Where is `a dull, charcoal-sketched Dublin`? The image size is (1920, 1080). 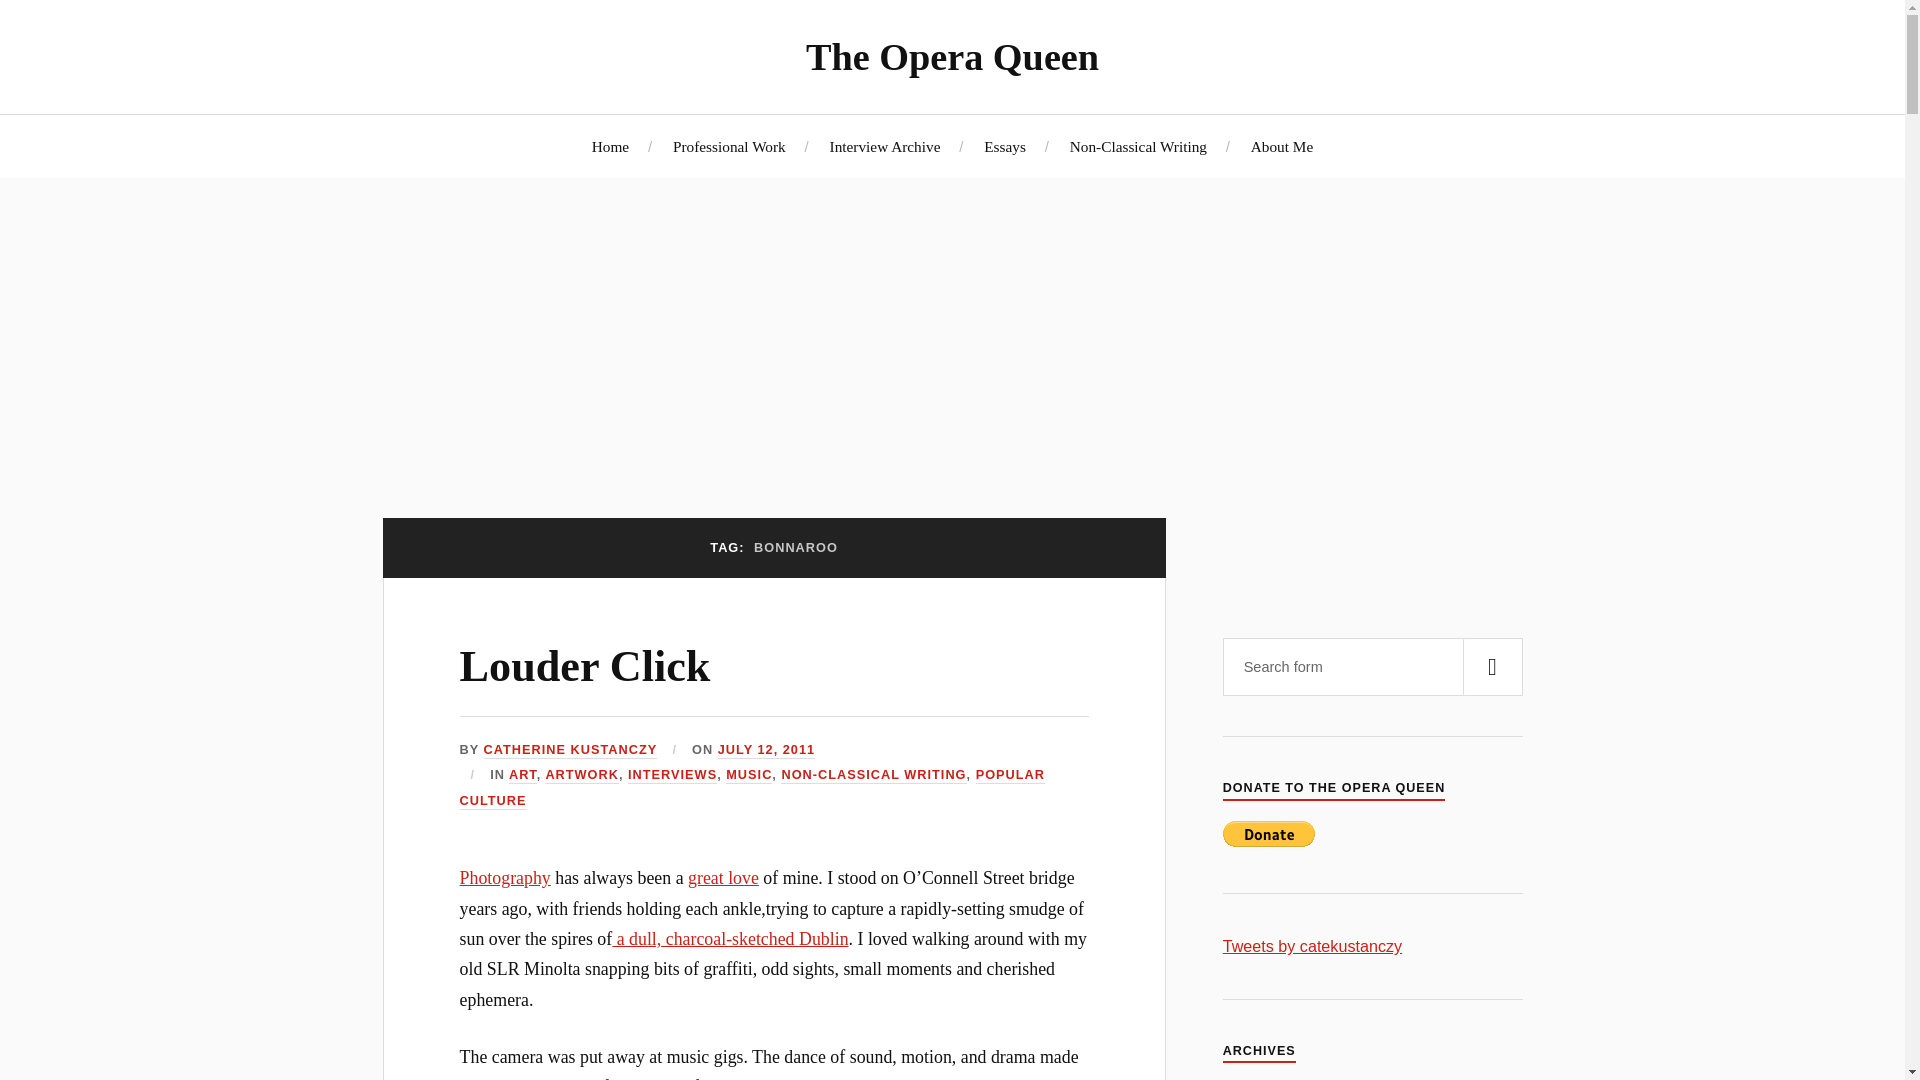 a dull, charcoal-sketched Dublin is located at coordinates (730, 938).